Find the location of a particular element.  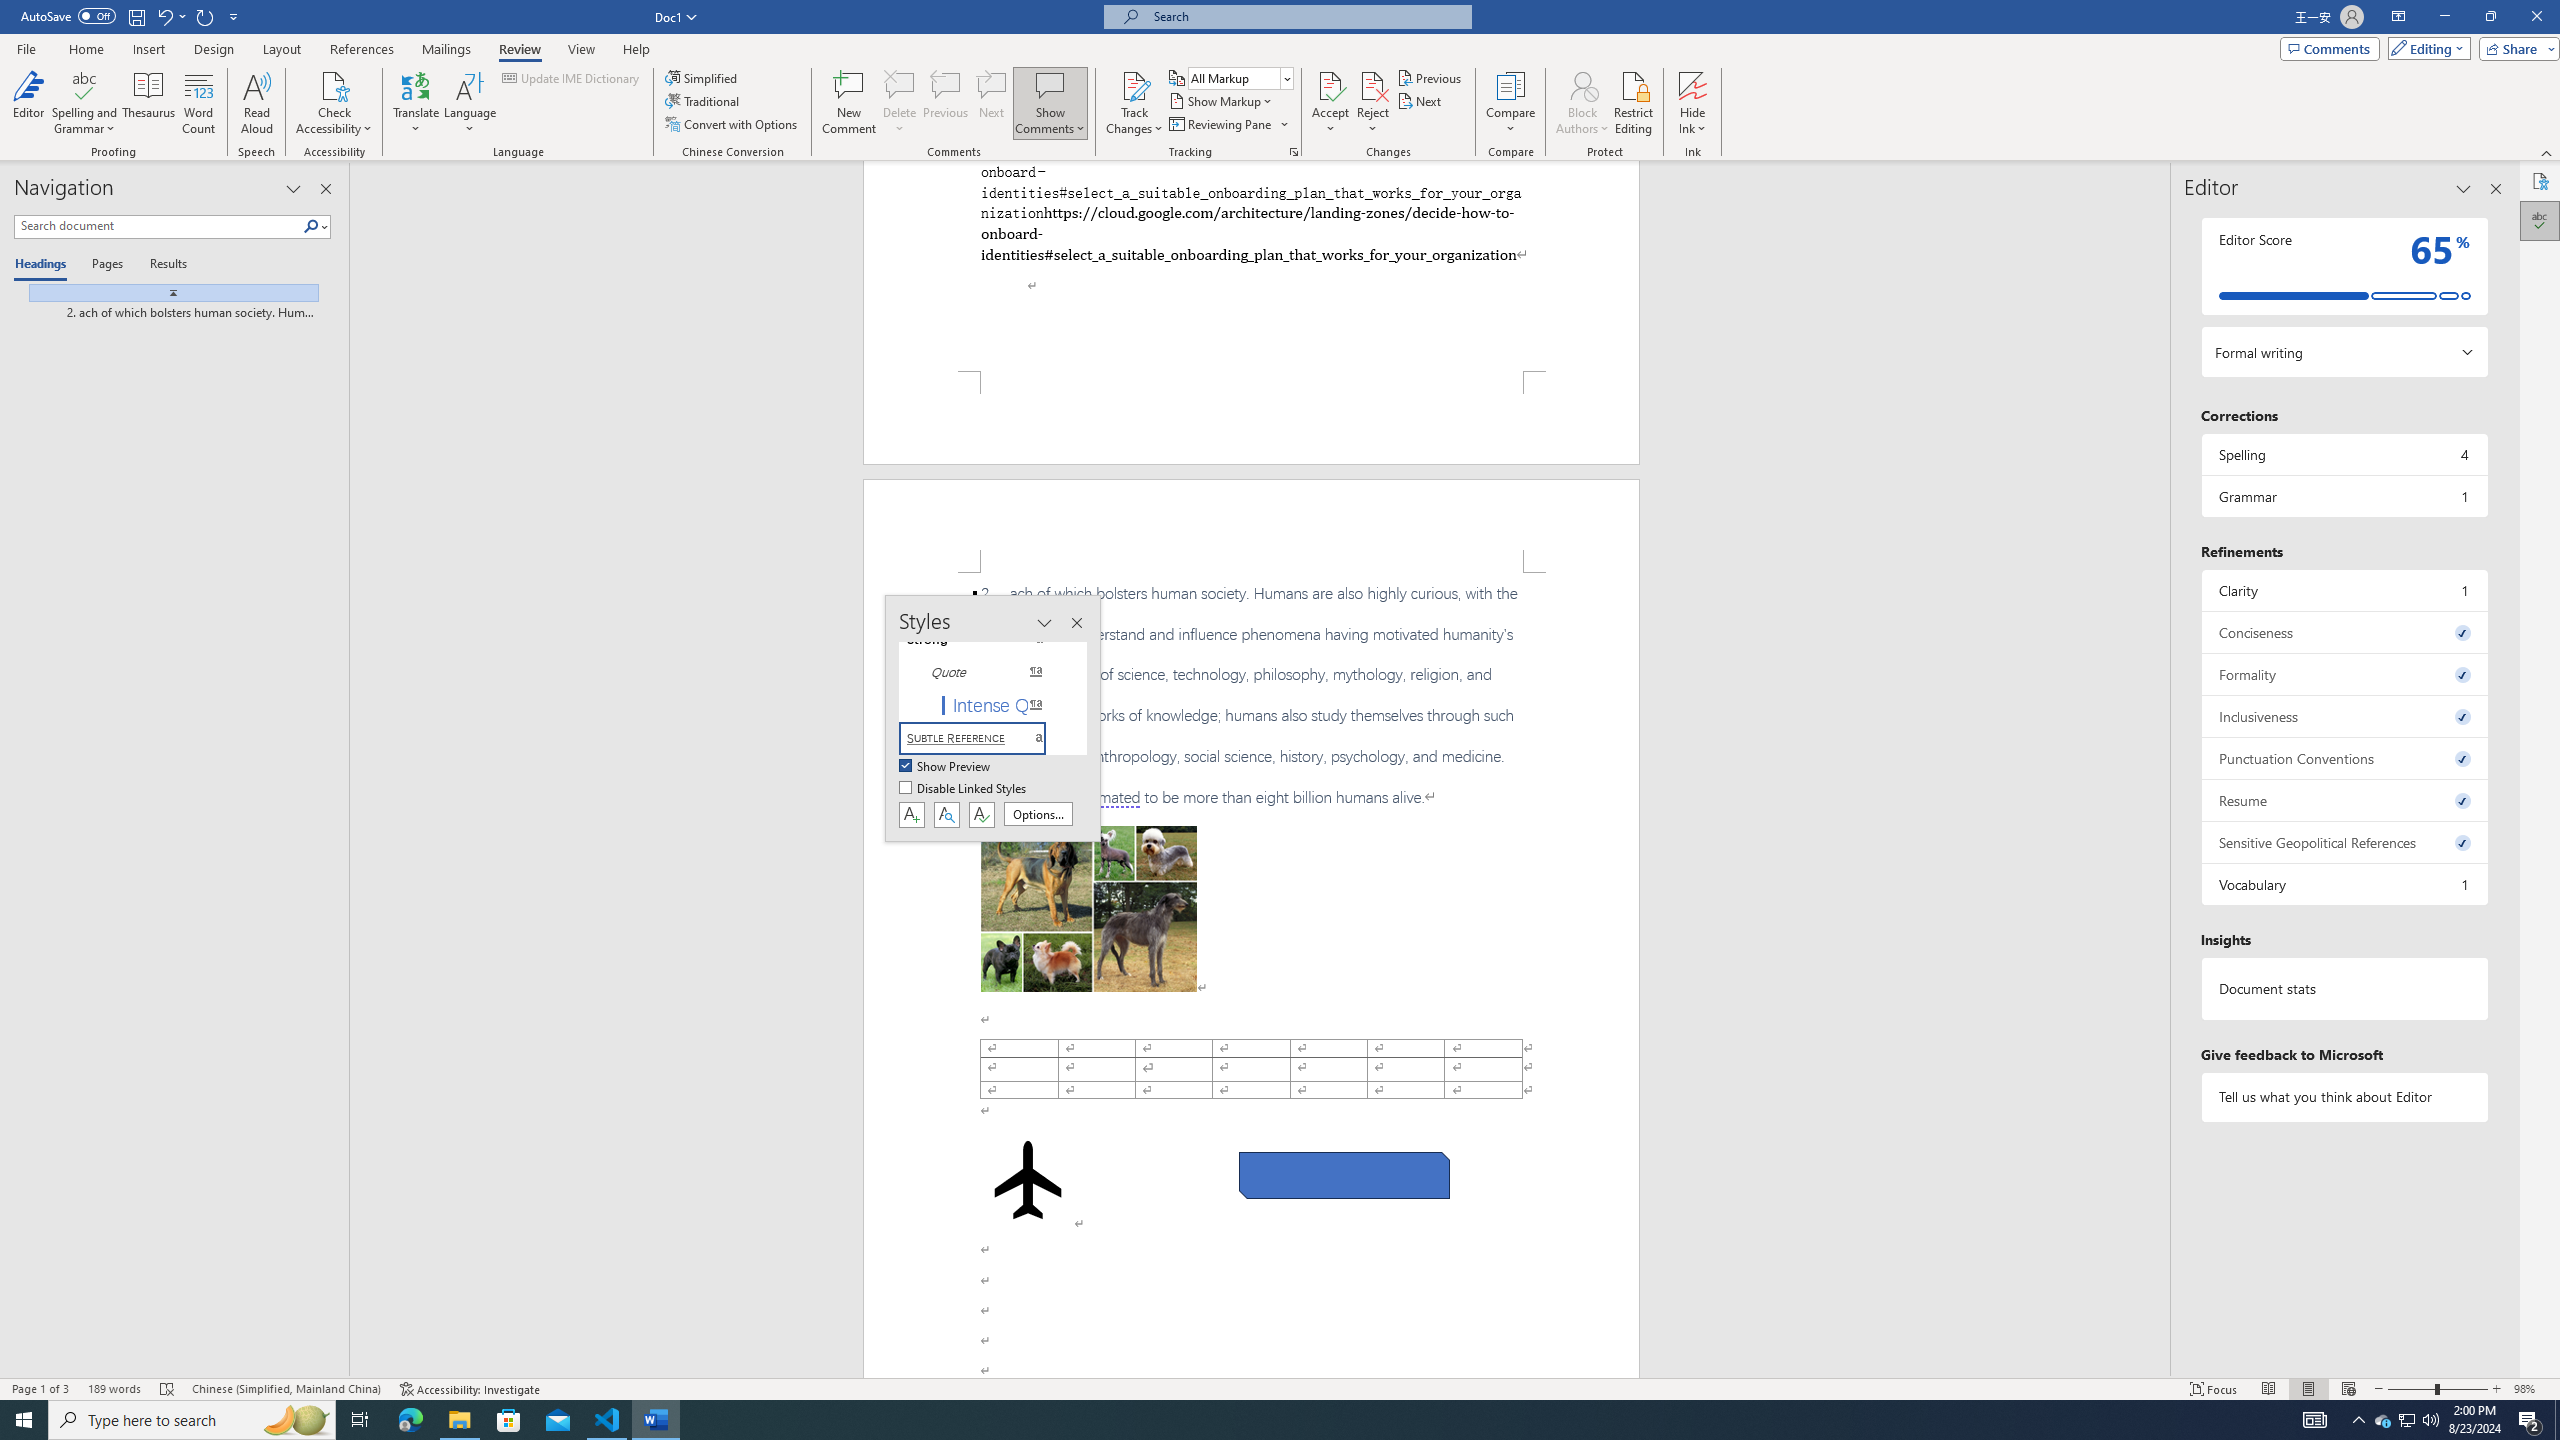

Reject and Move to Next is located at coordinates (1373, 85).